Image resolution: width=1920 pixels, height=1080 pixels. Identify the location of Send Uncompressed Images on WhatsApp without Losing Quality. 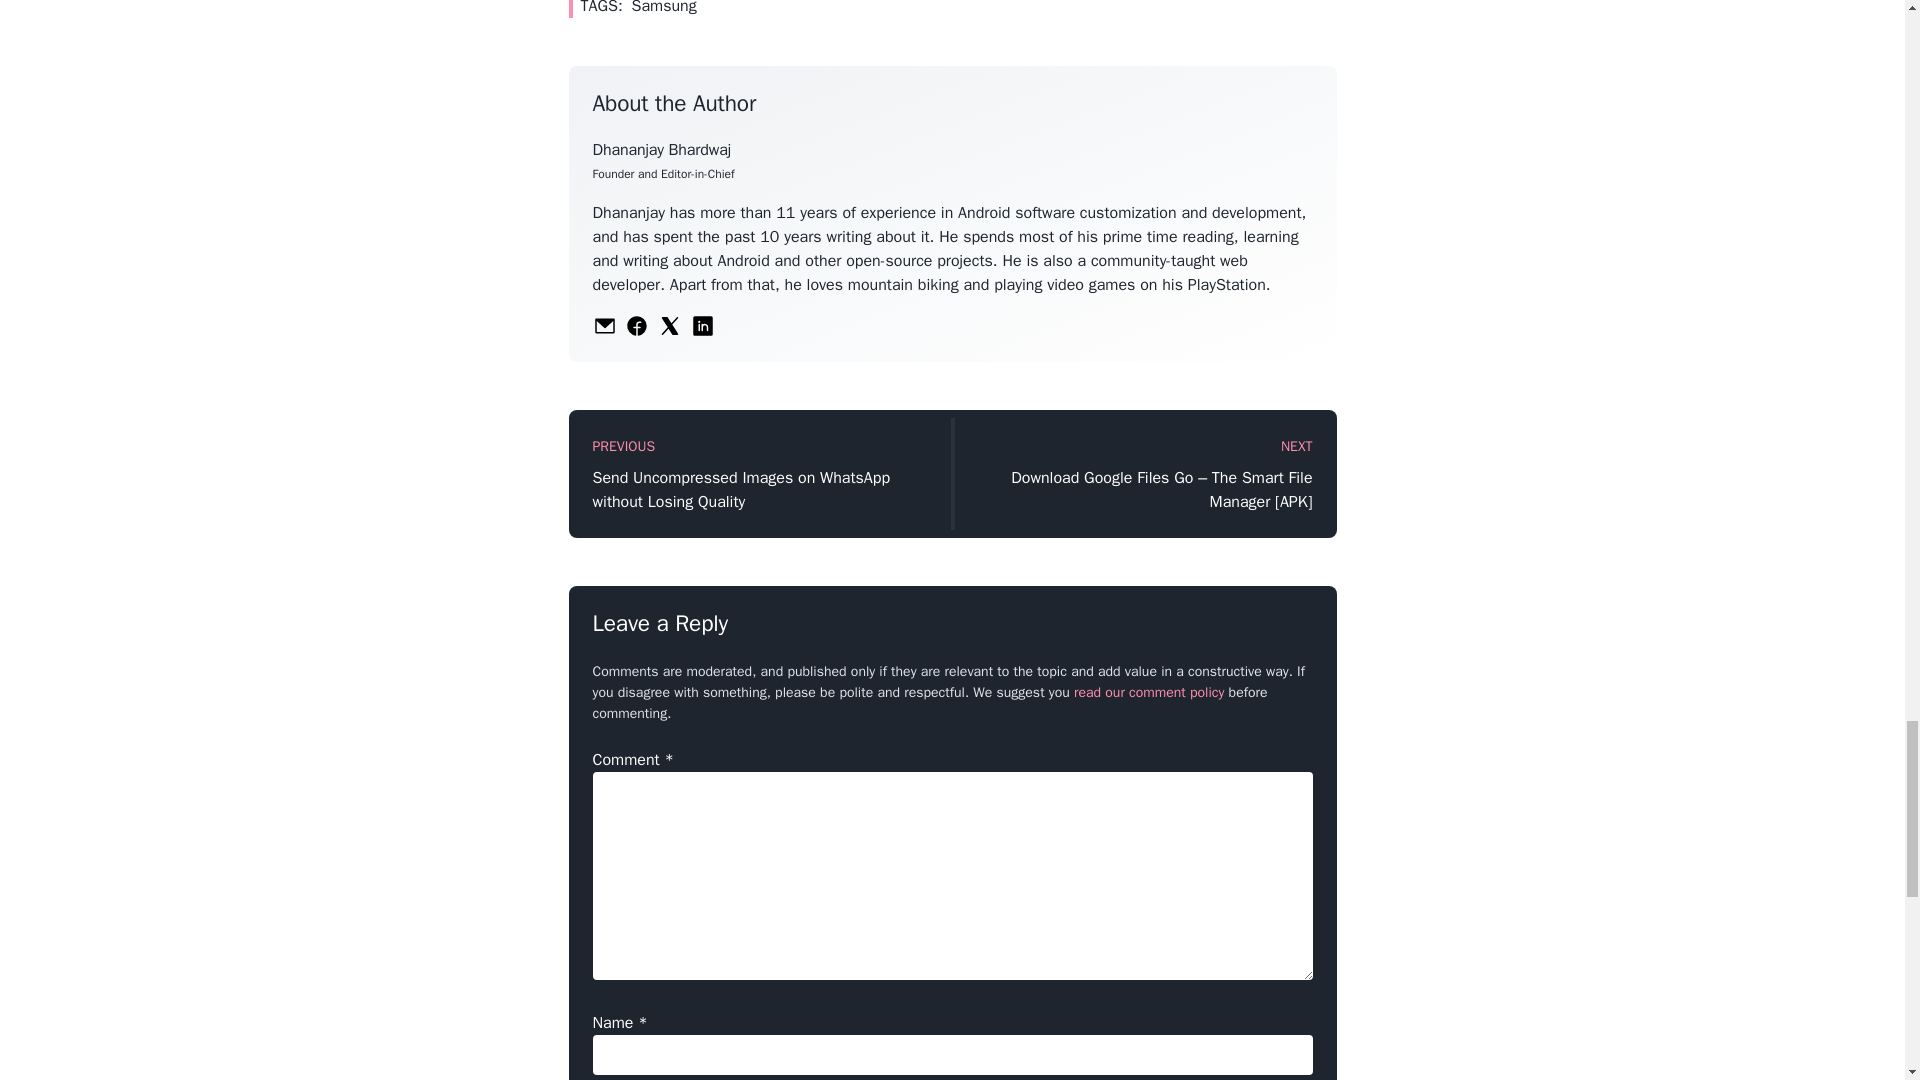
(762, 490).